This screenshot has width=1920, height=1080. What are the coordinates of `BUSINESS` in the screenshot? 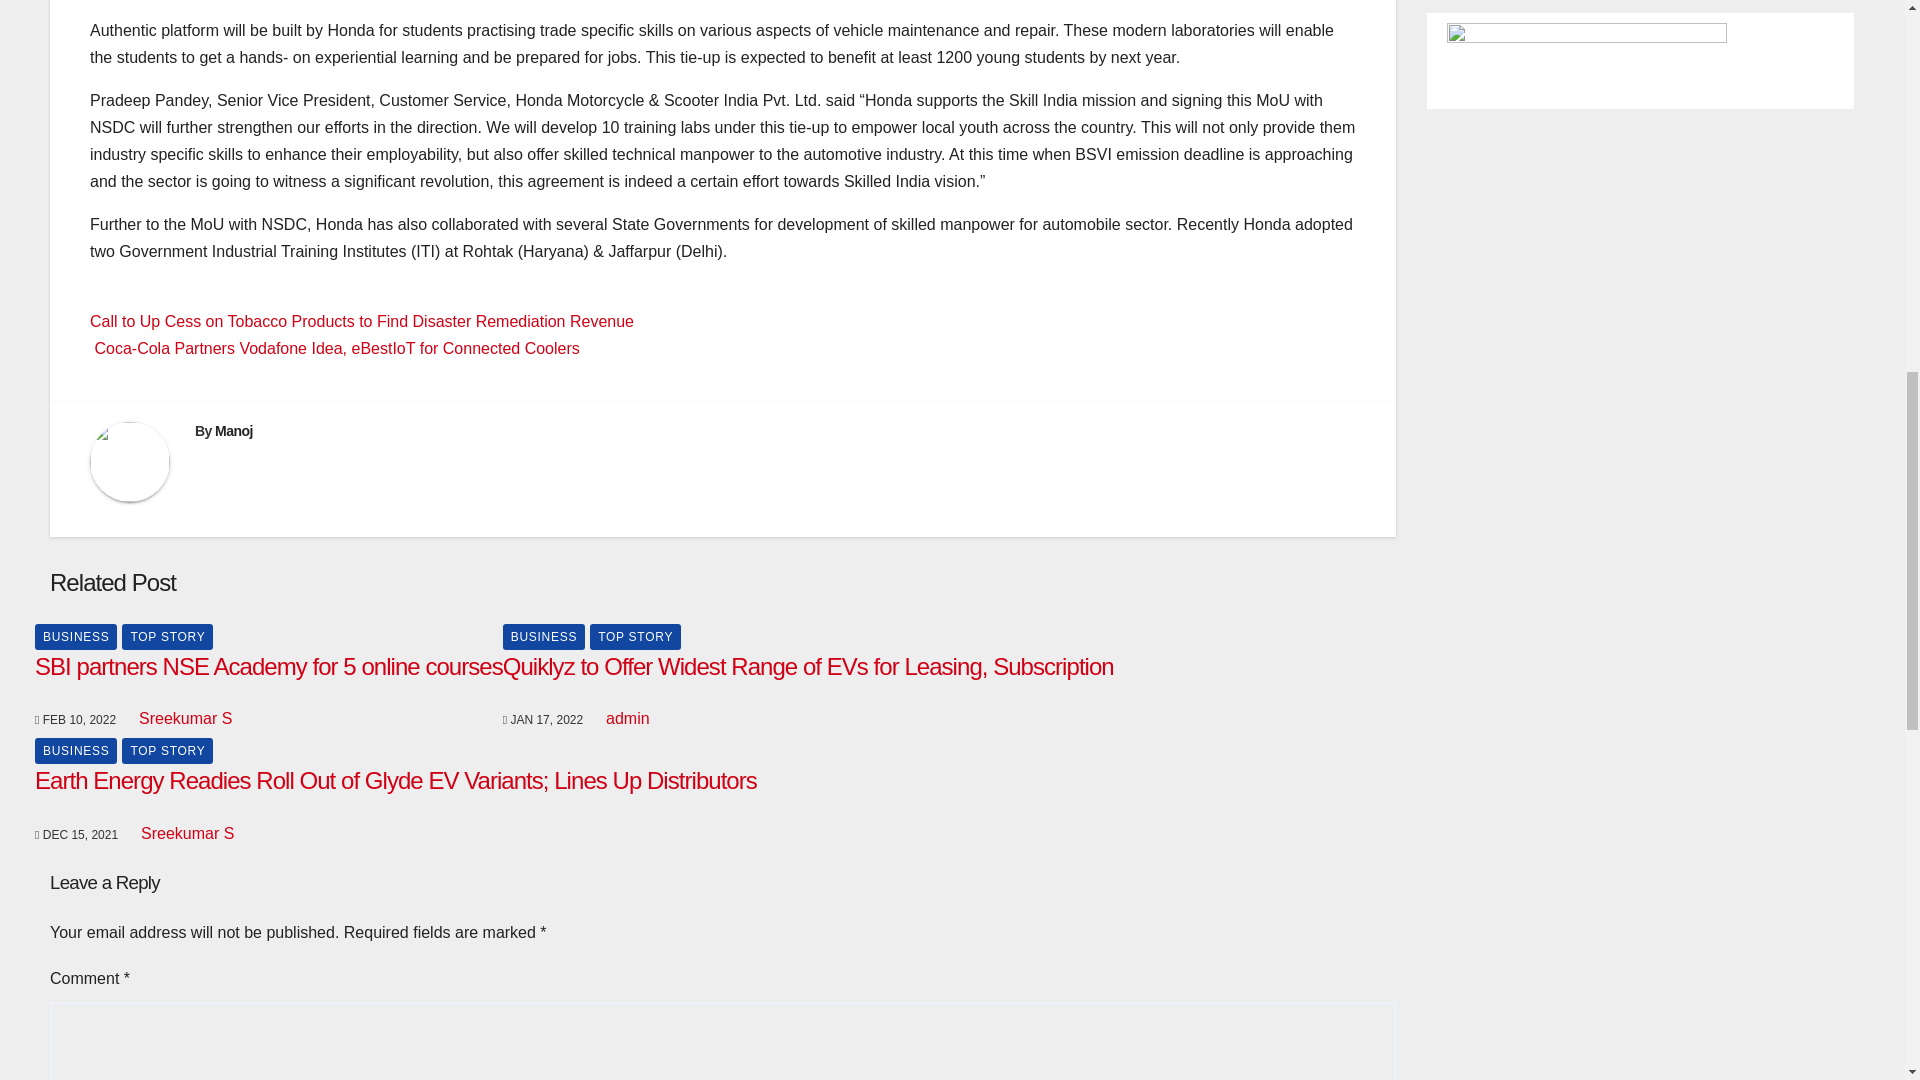 It's located at (544, 637).